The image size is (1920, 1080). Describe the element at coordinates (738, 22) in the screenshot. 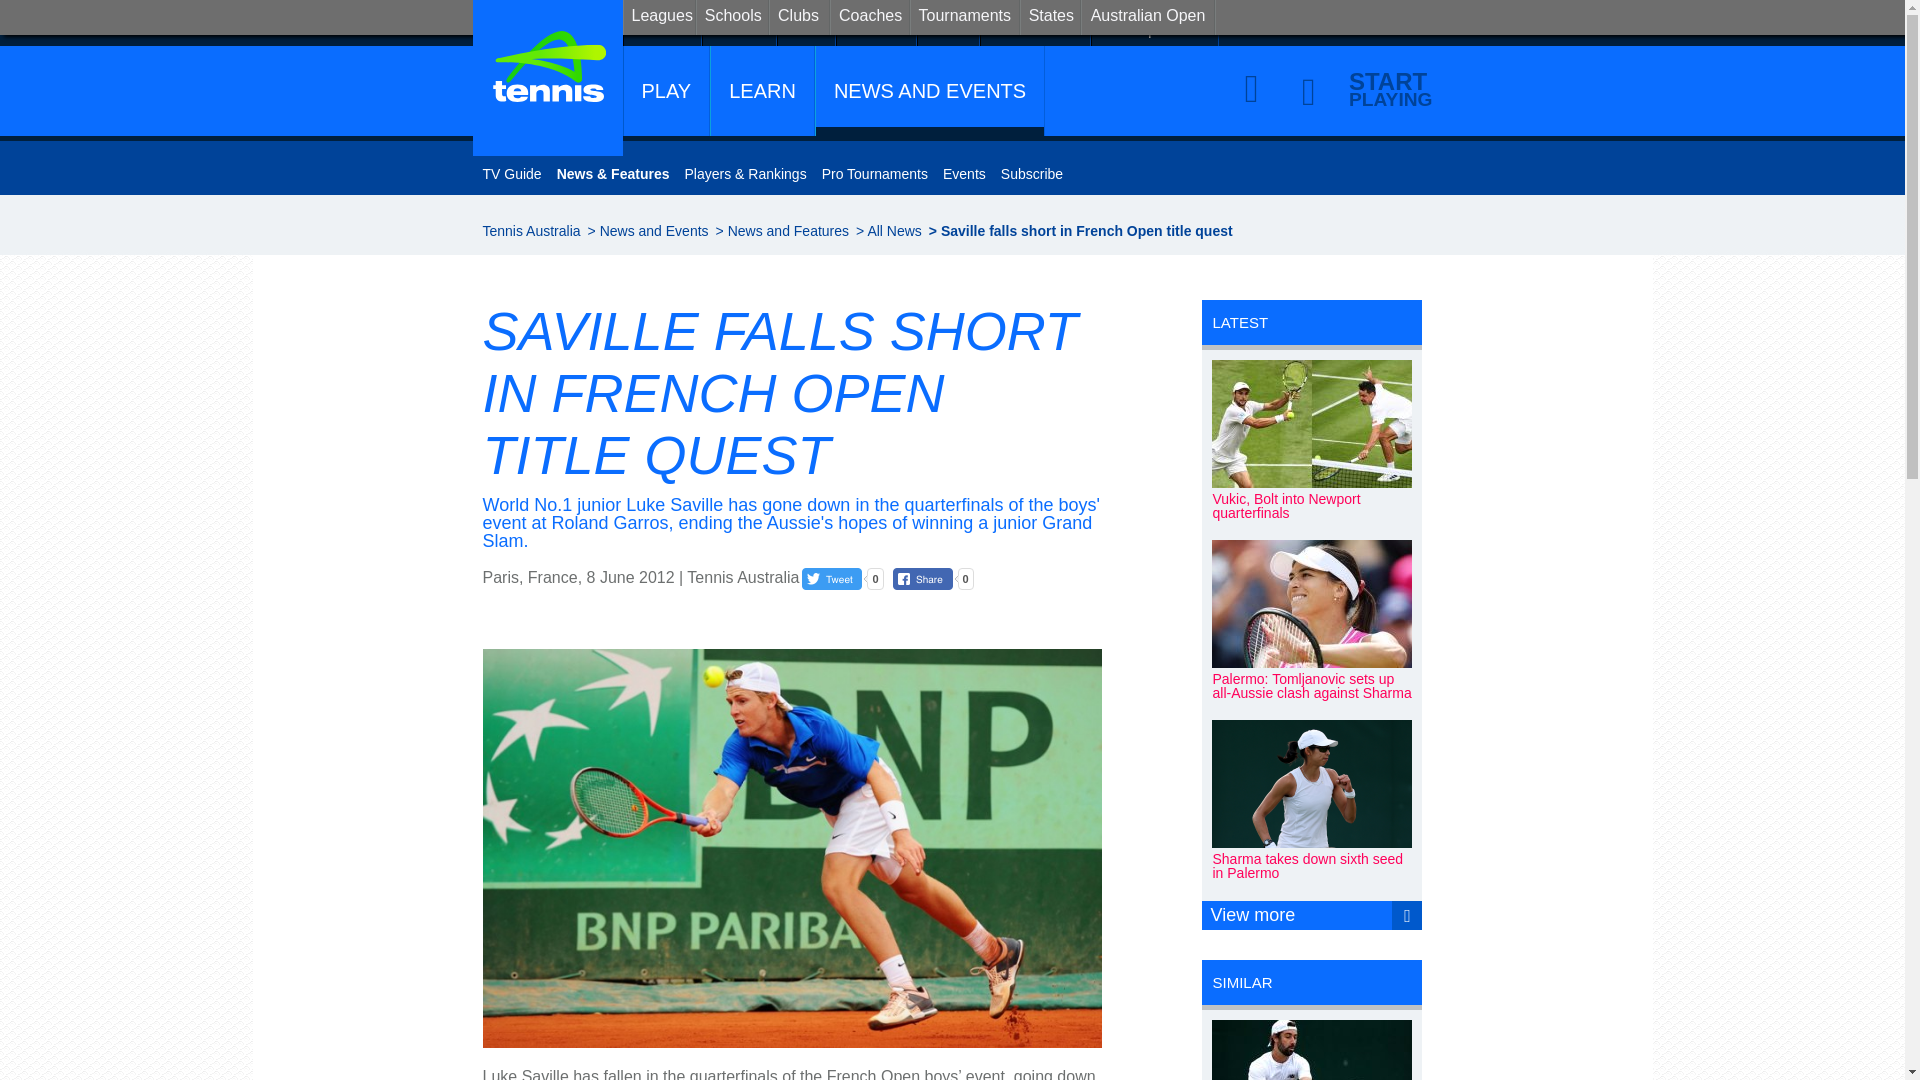

I see `Schools` at that location.